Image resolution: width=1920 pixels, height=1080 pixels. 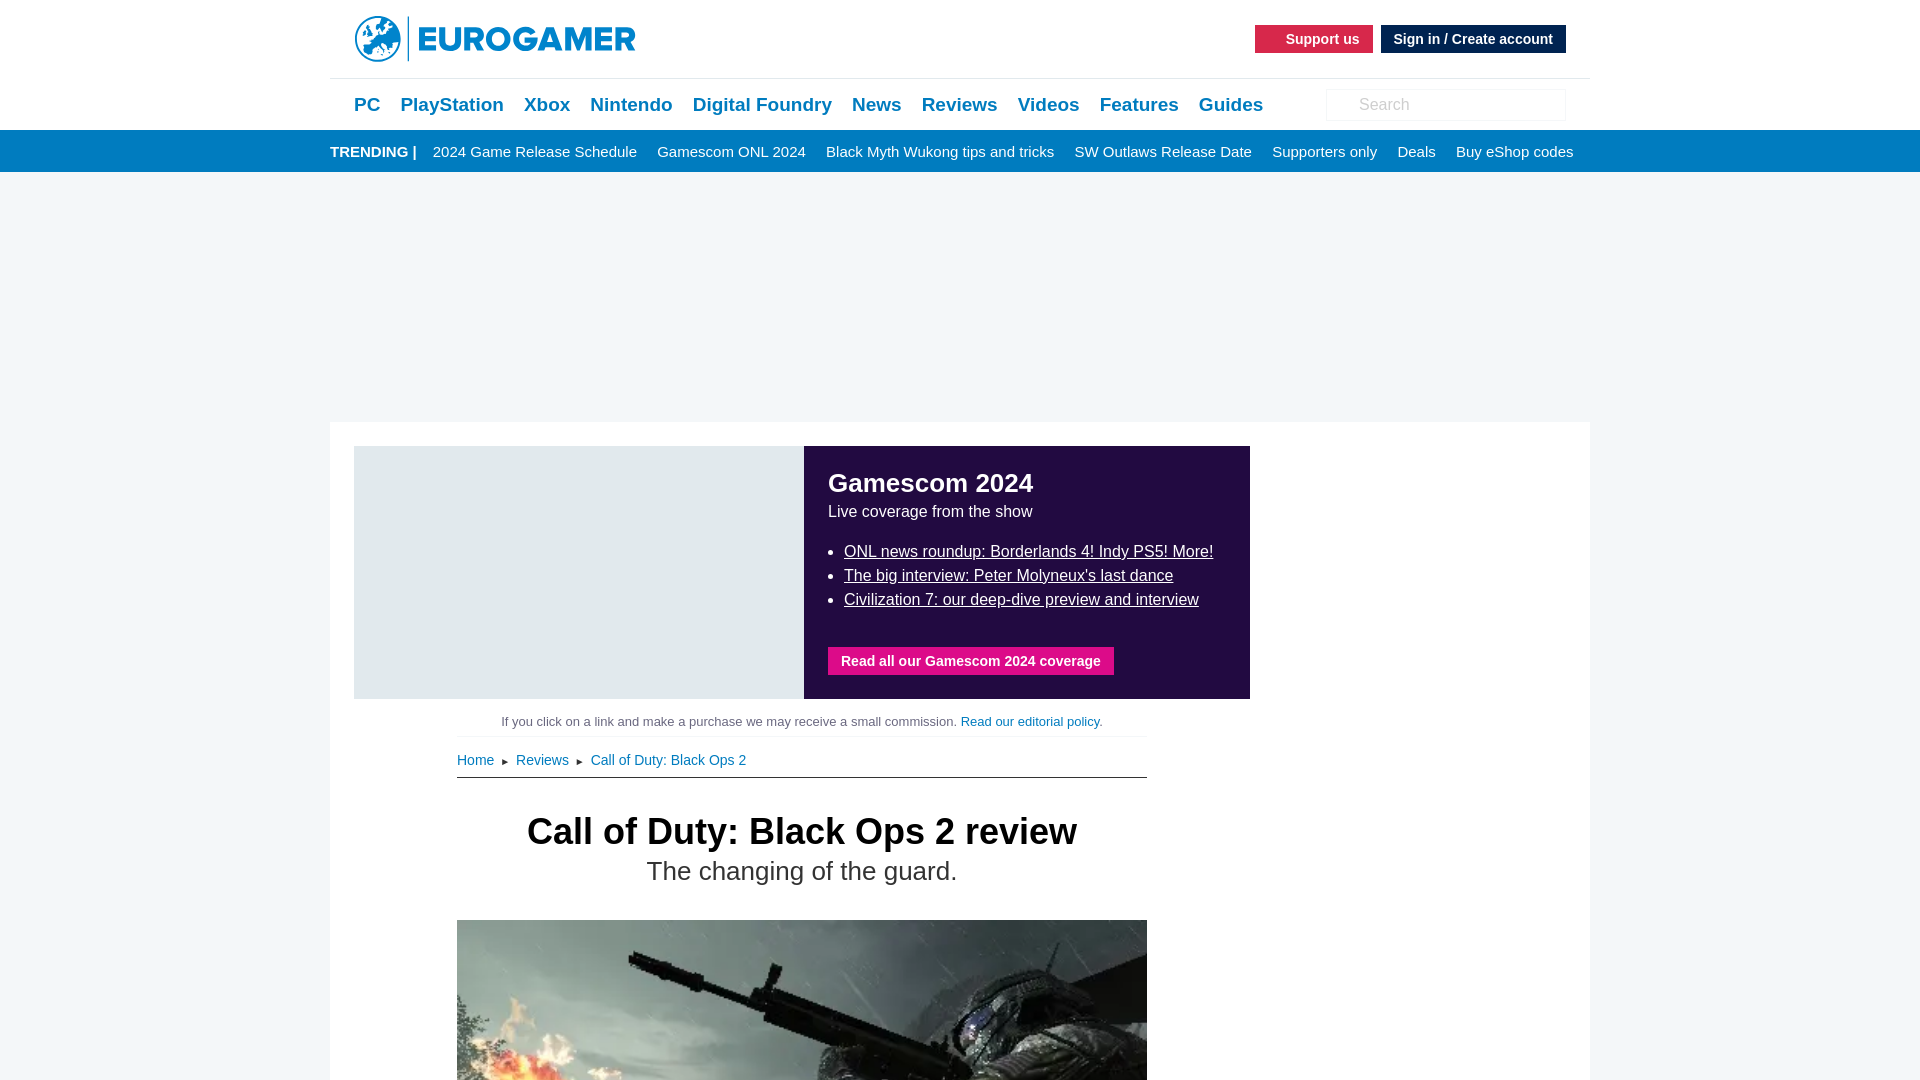 What do you see at coordinates (1139, 104) in the screenshot?
I see `Features` at bounding box center [1139, 104].